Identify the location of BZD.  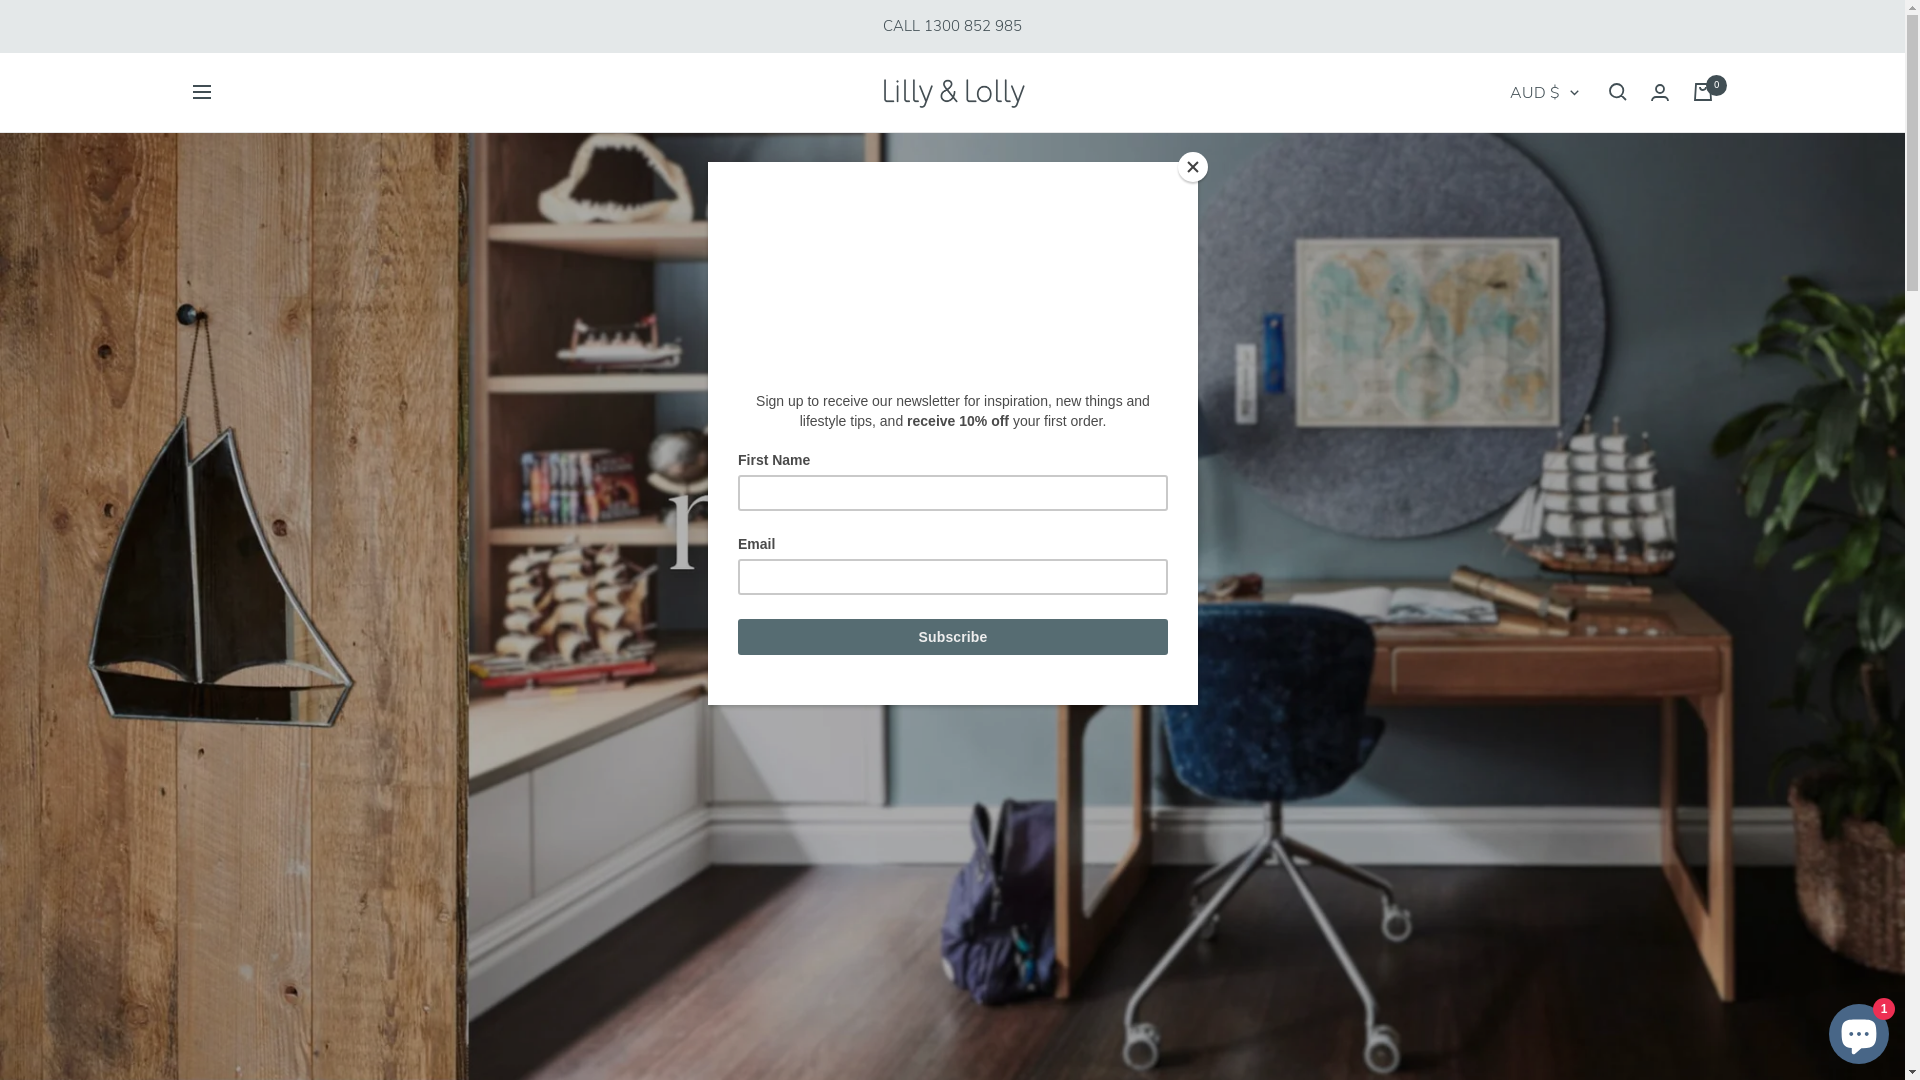
(233, 496).